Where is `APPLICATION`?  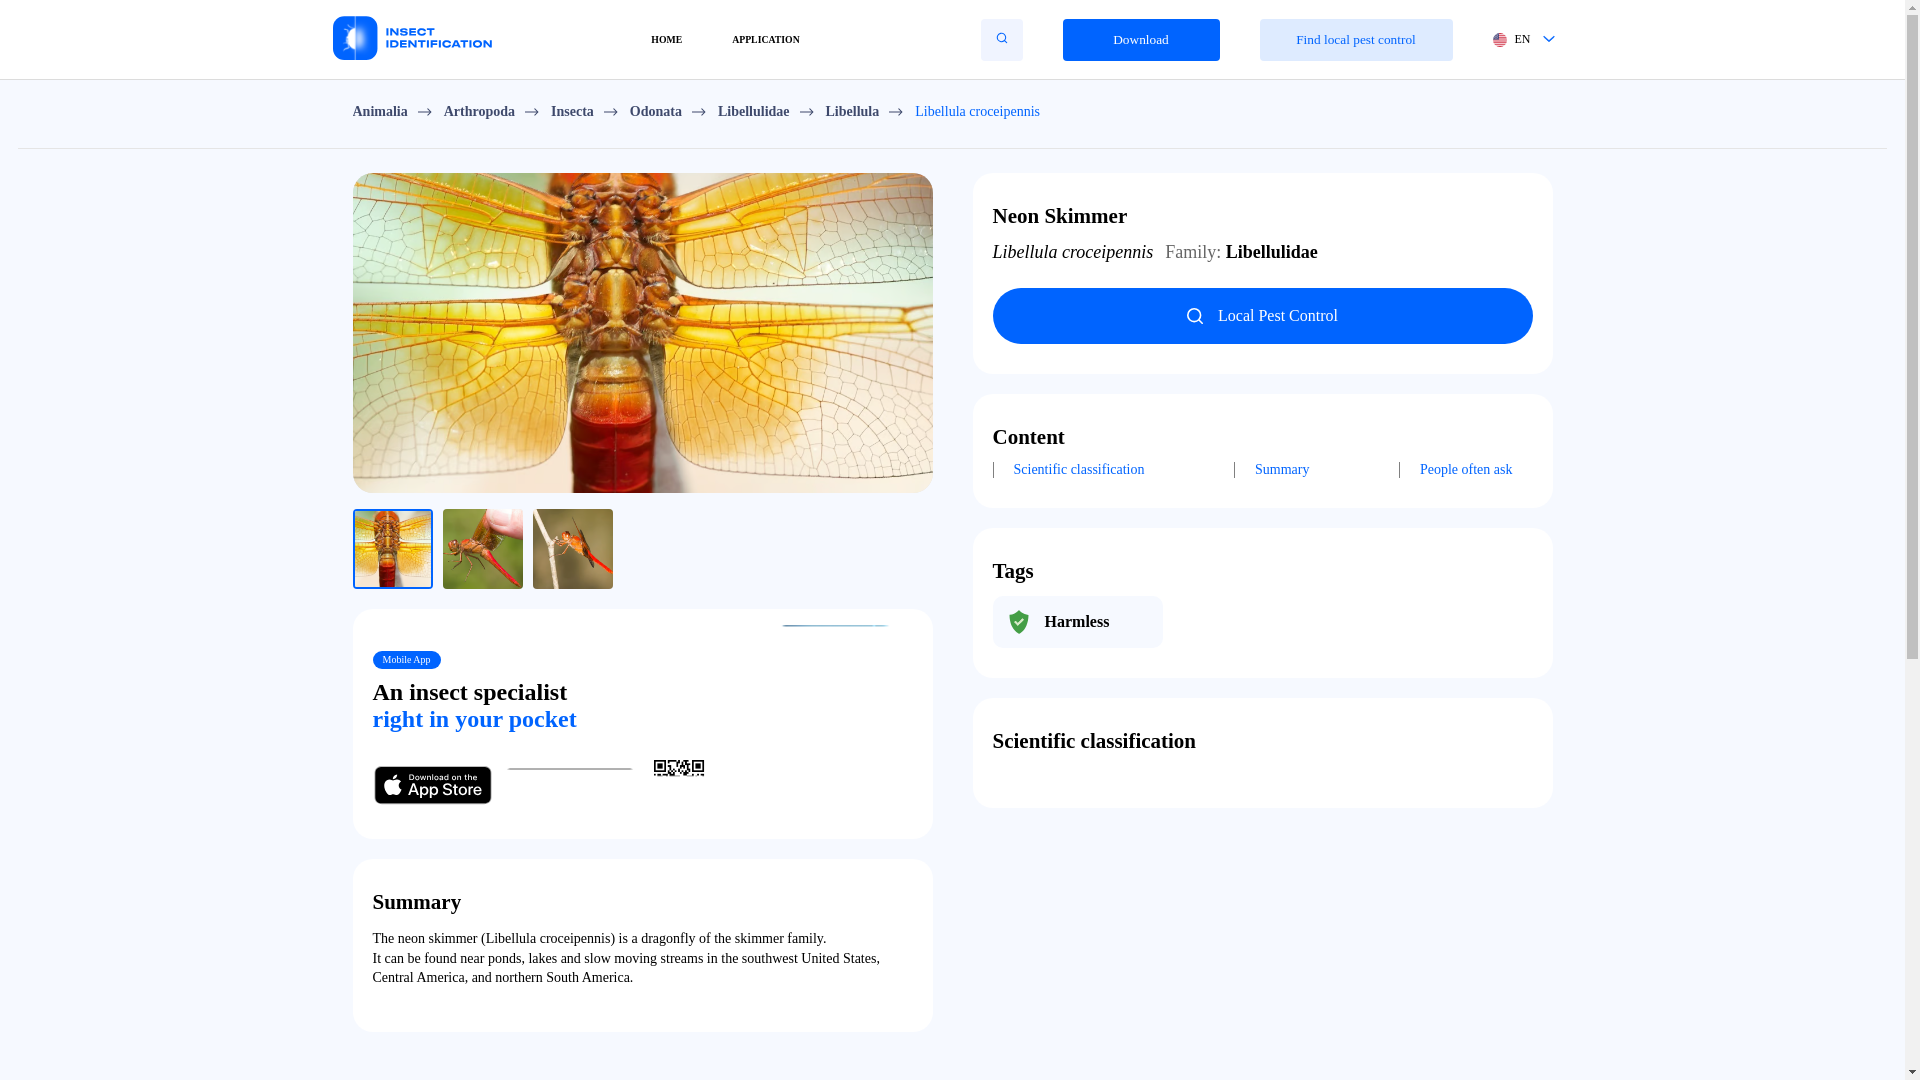 APPLICATION is located at coordinates (766, 39).